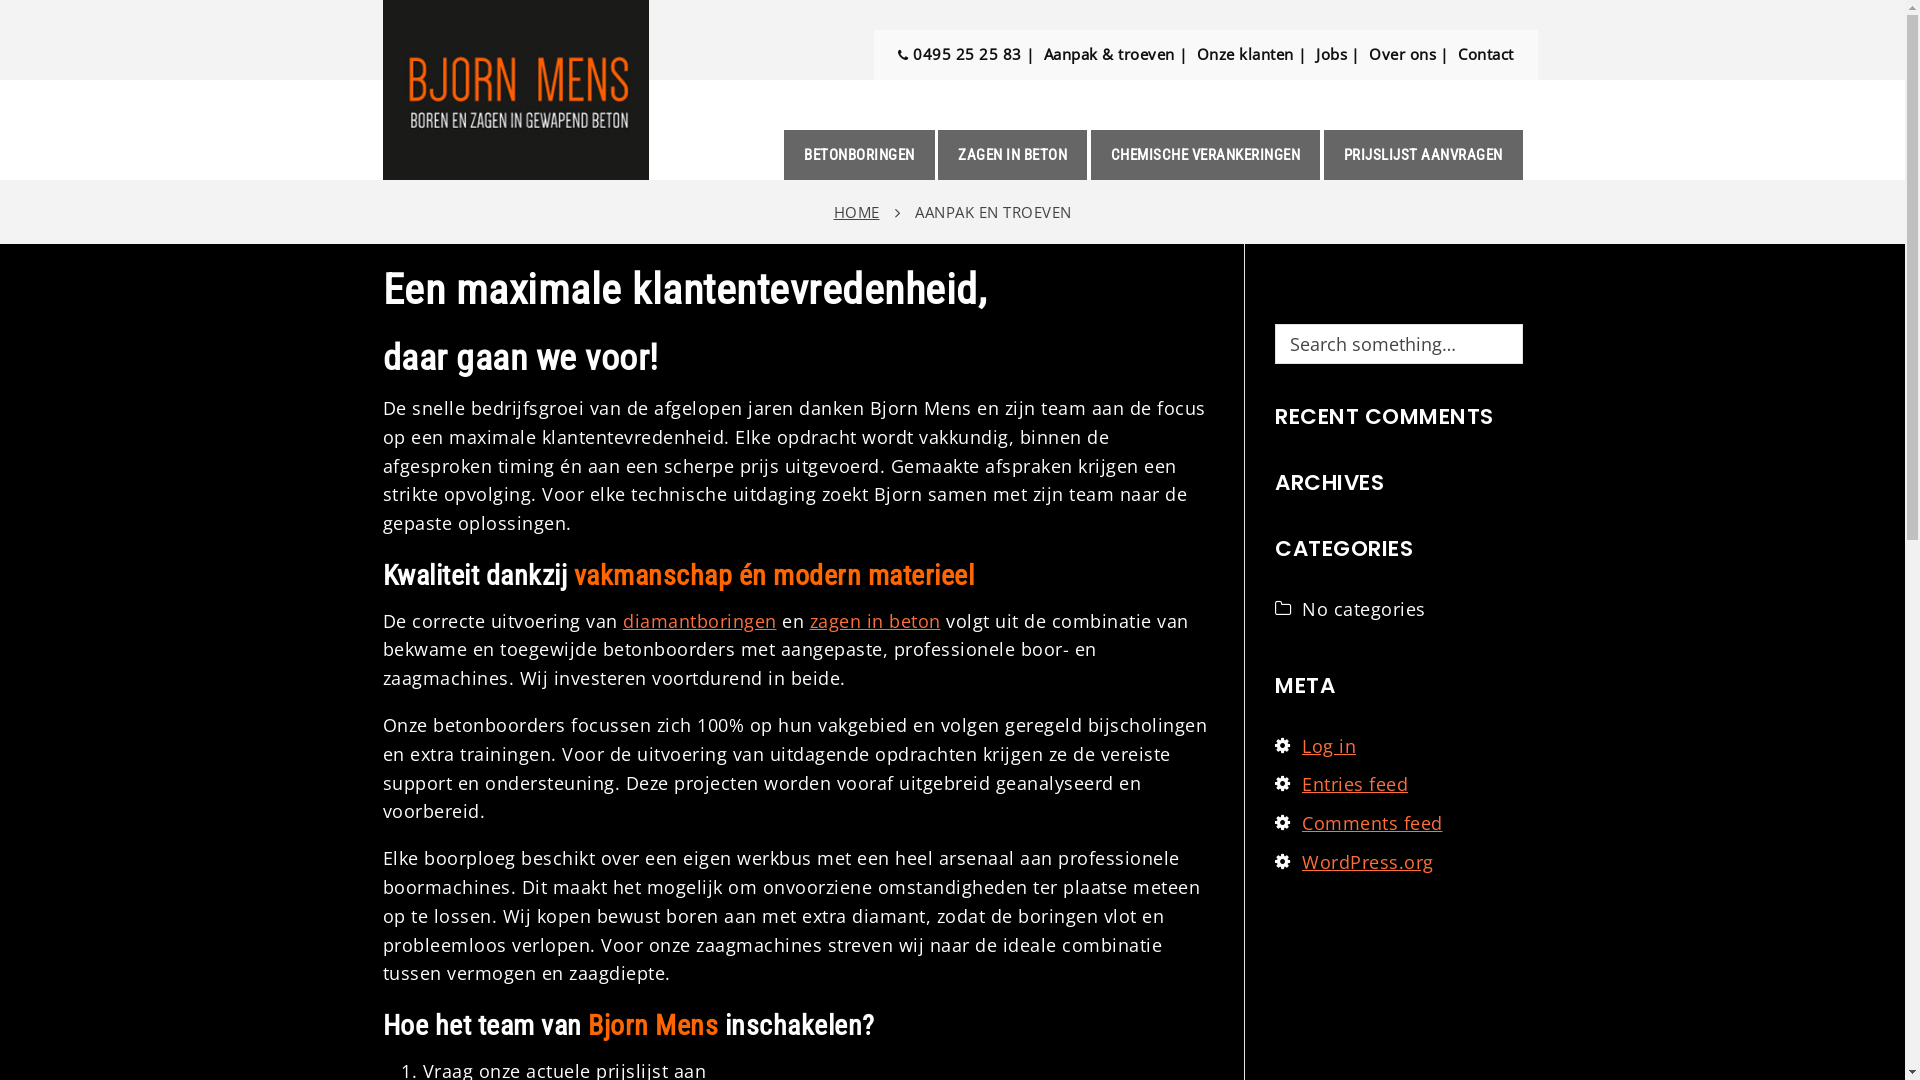 This screenshot has height=1080, width=1920. What do you see at coordinates (700, 621) in the screenshot?
I see `diamantboringen` at bounding box center [700, 621].